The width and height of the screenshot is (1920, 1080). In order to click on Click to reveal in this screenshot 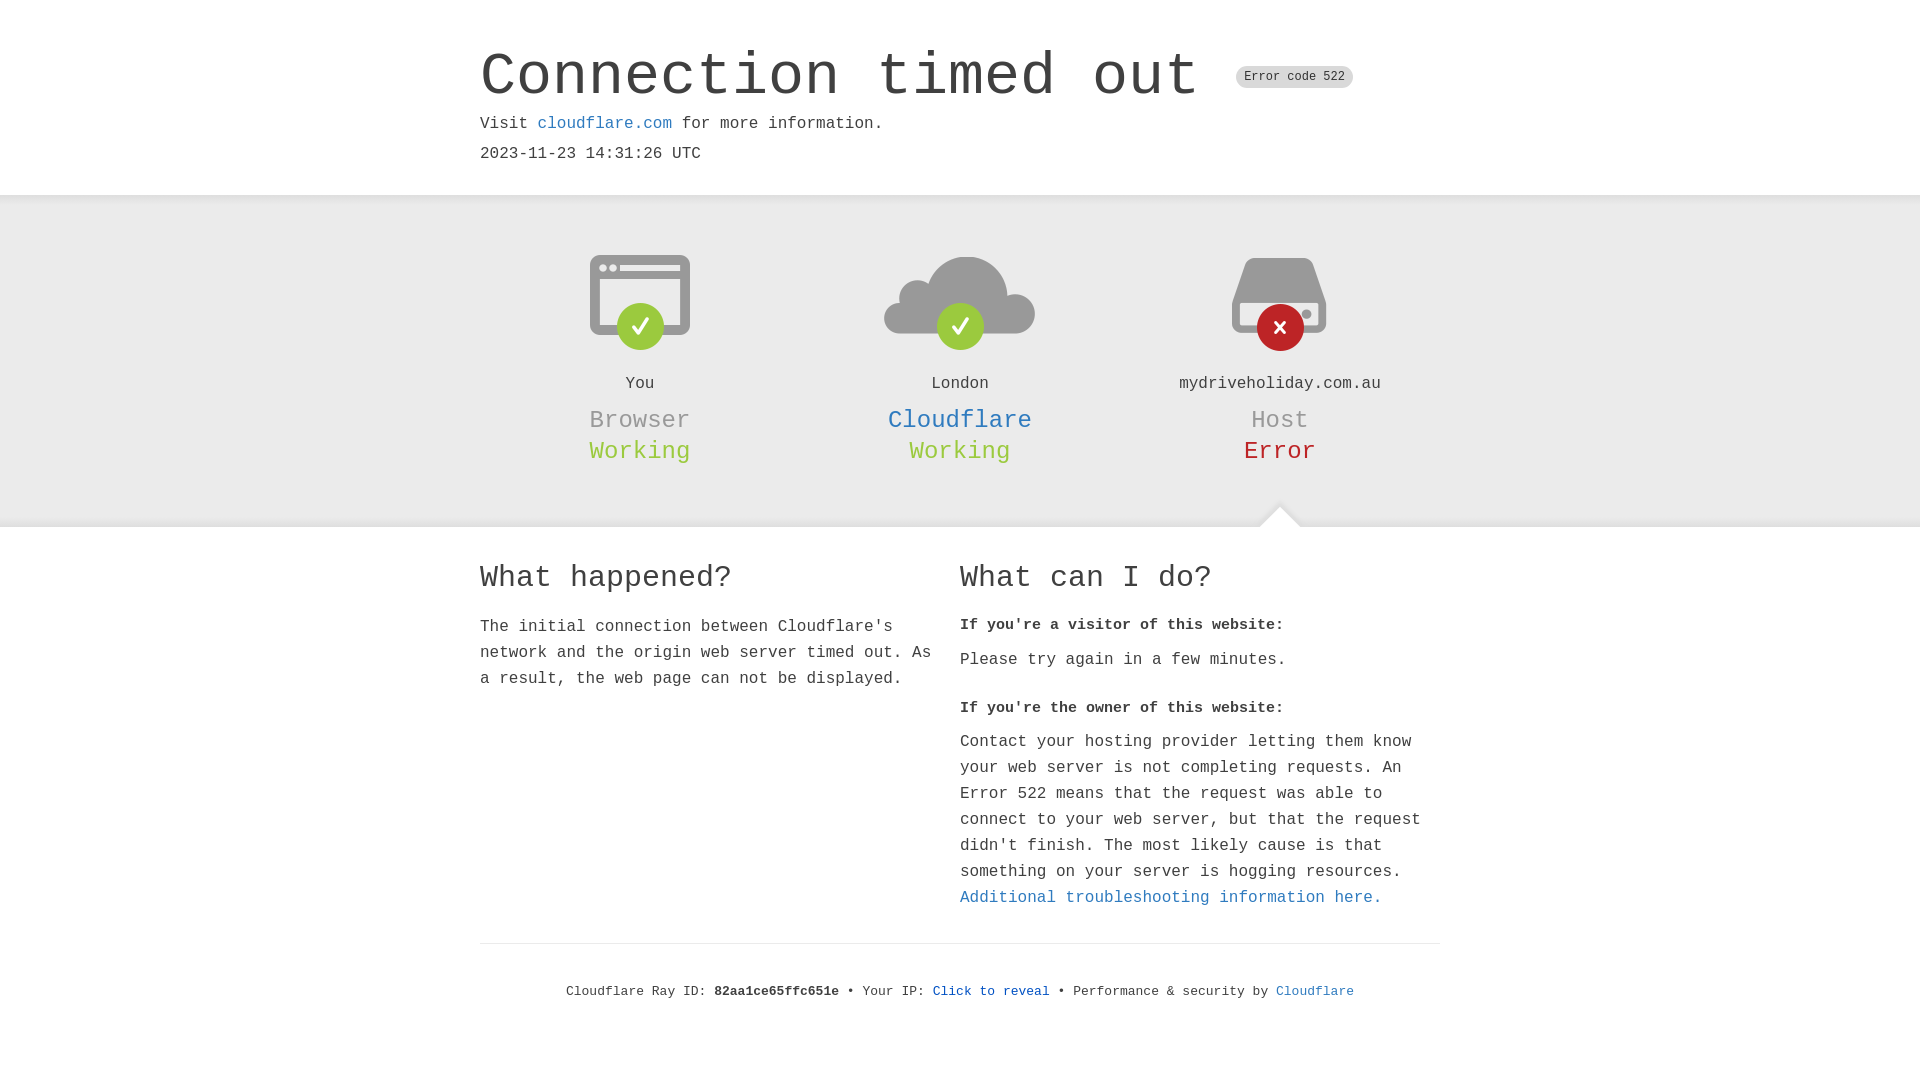, I will do `click(992, 992)`.